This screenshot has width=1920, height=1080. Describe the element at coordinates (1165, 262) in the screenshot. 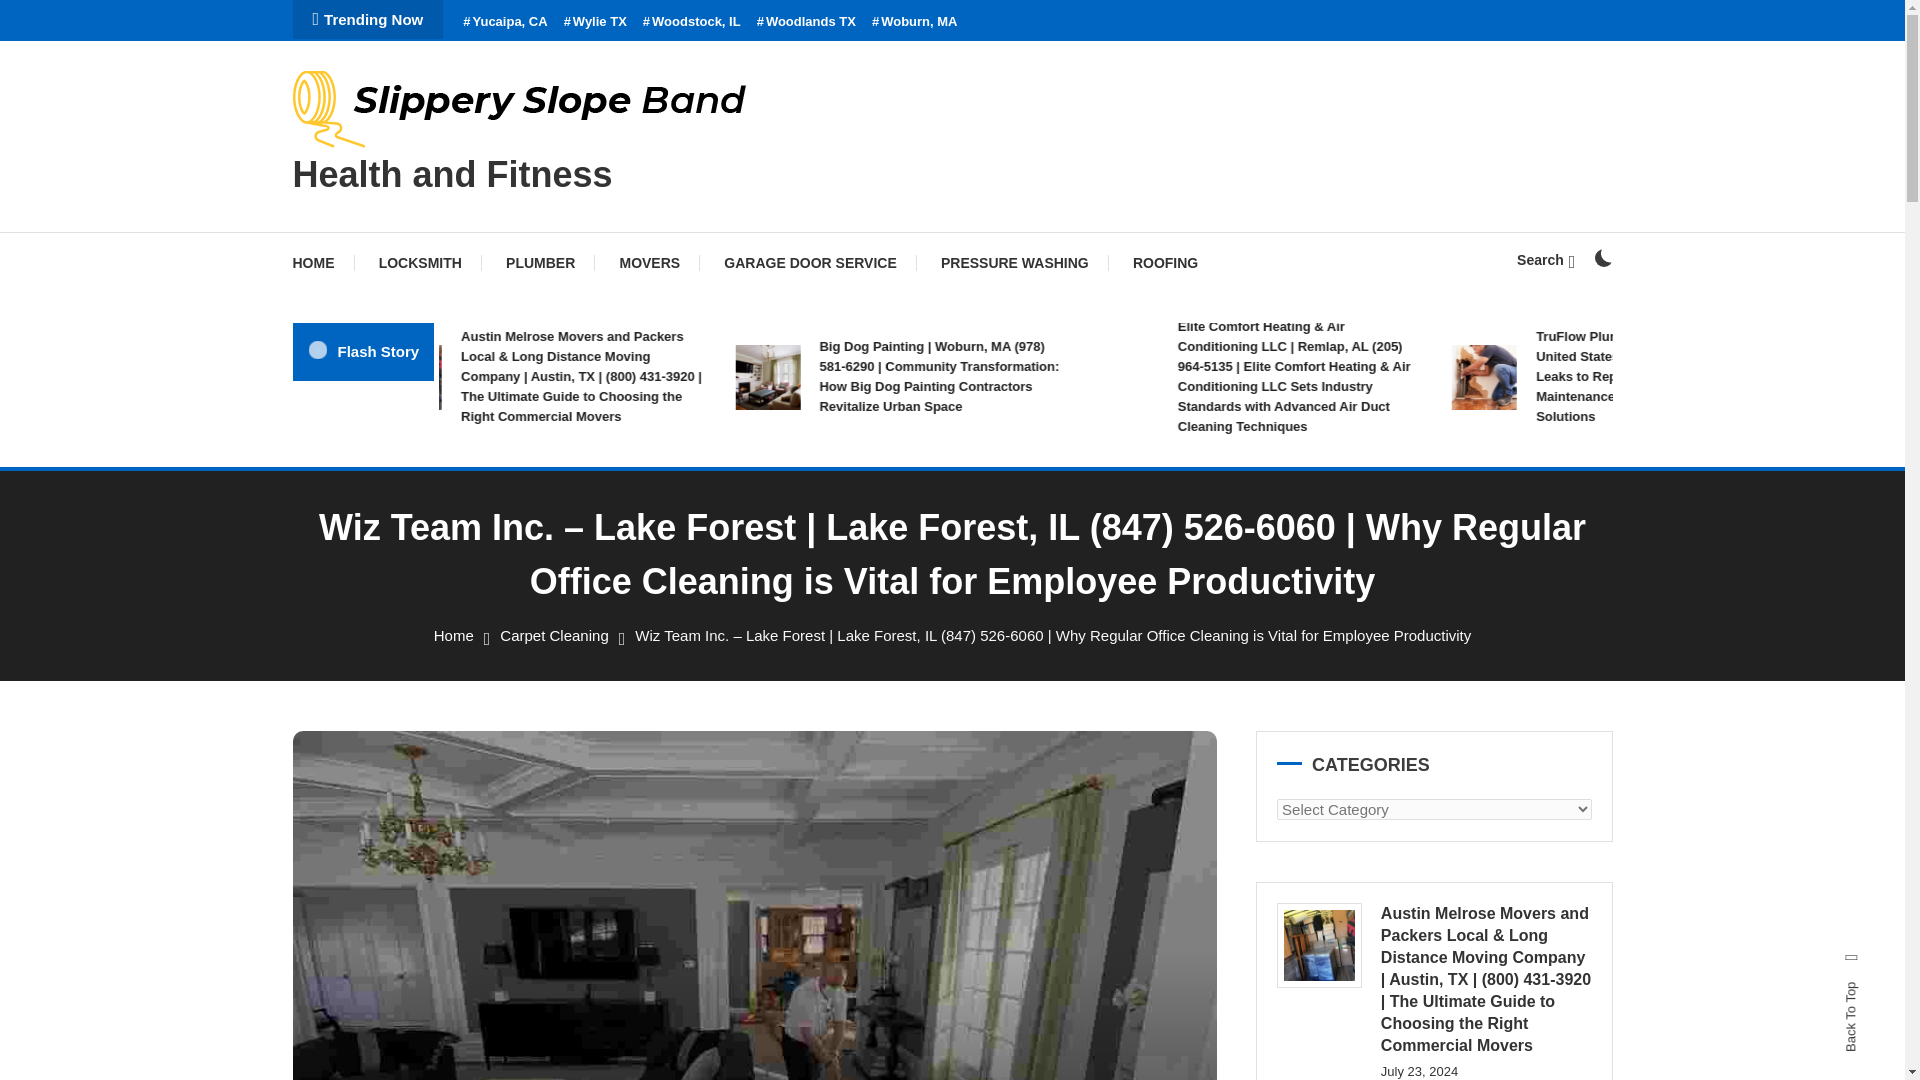

I see `ROOFING` at that location.